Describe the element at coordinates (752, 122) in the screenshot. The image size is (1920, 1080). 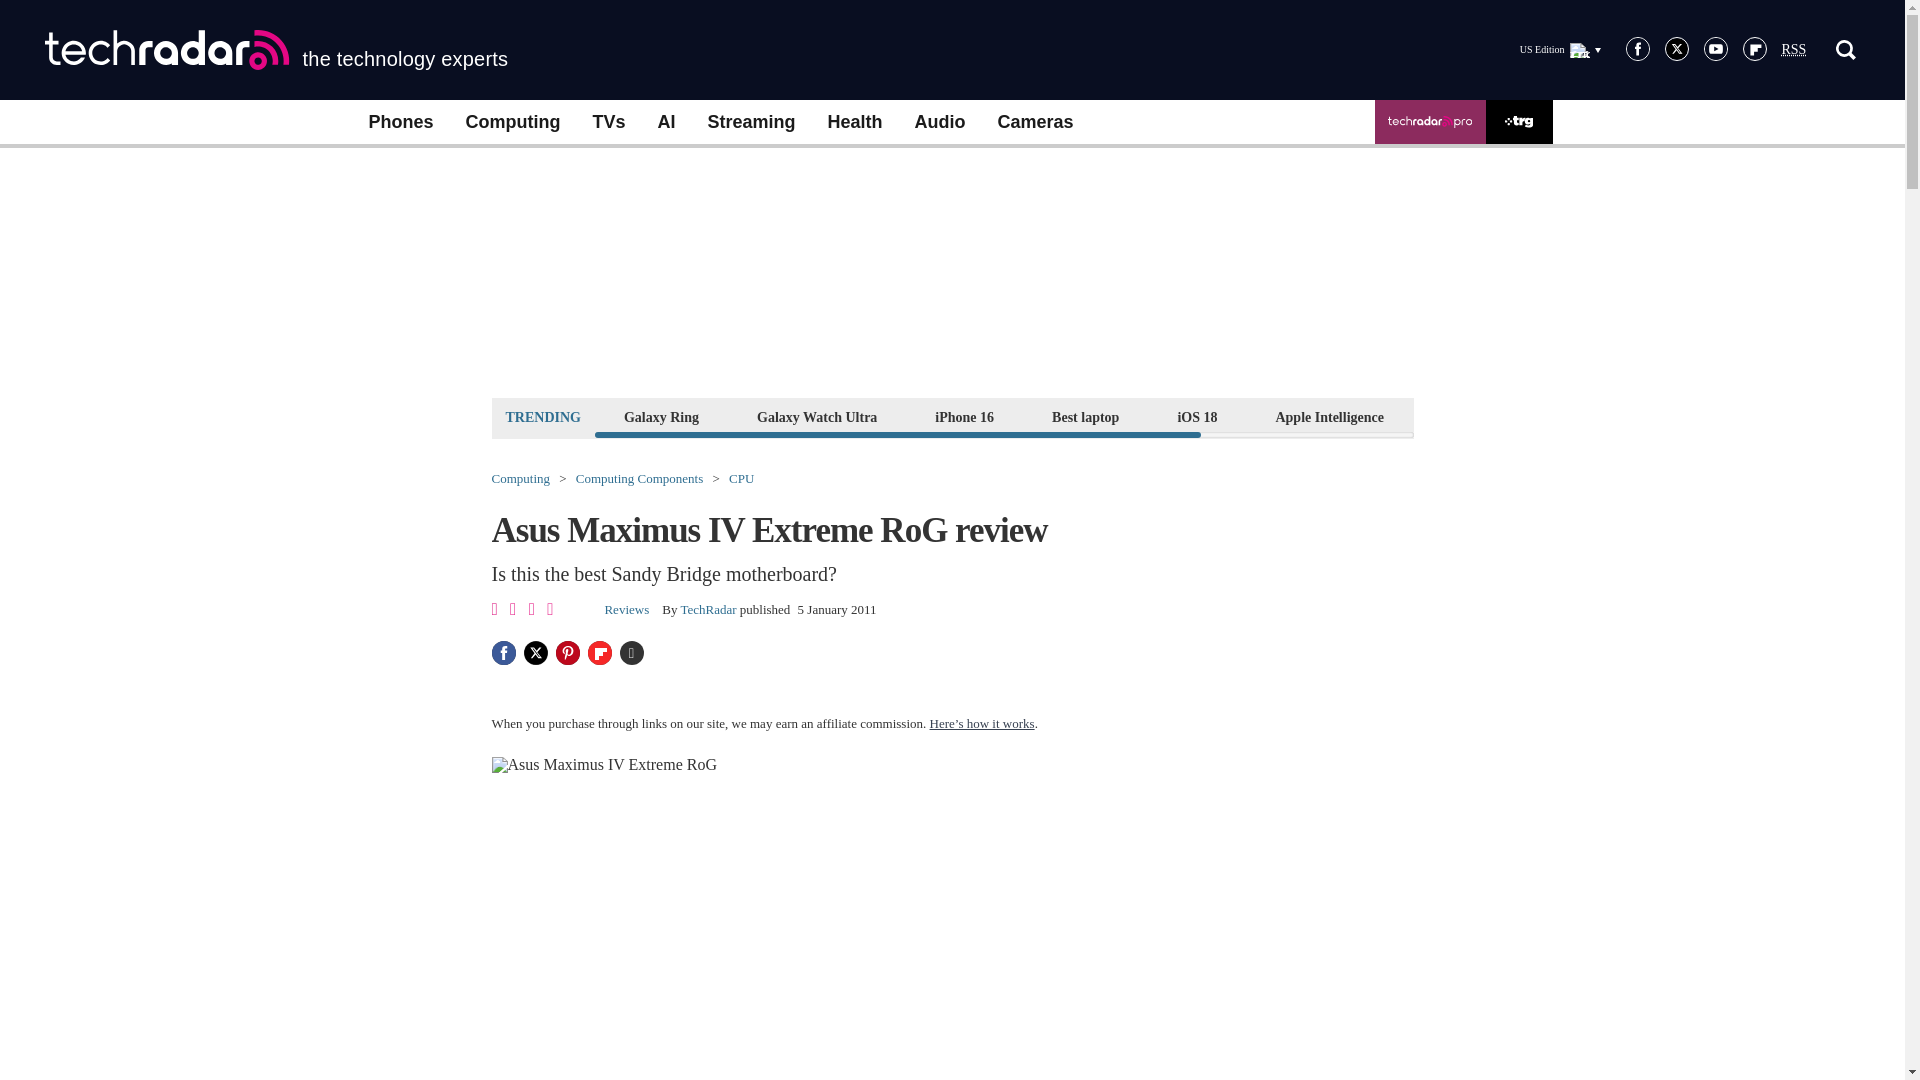
I see `Streaming` at that location.